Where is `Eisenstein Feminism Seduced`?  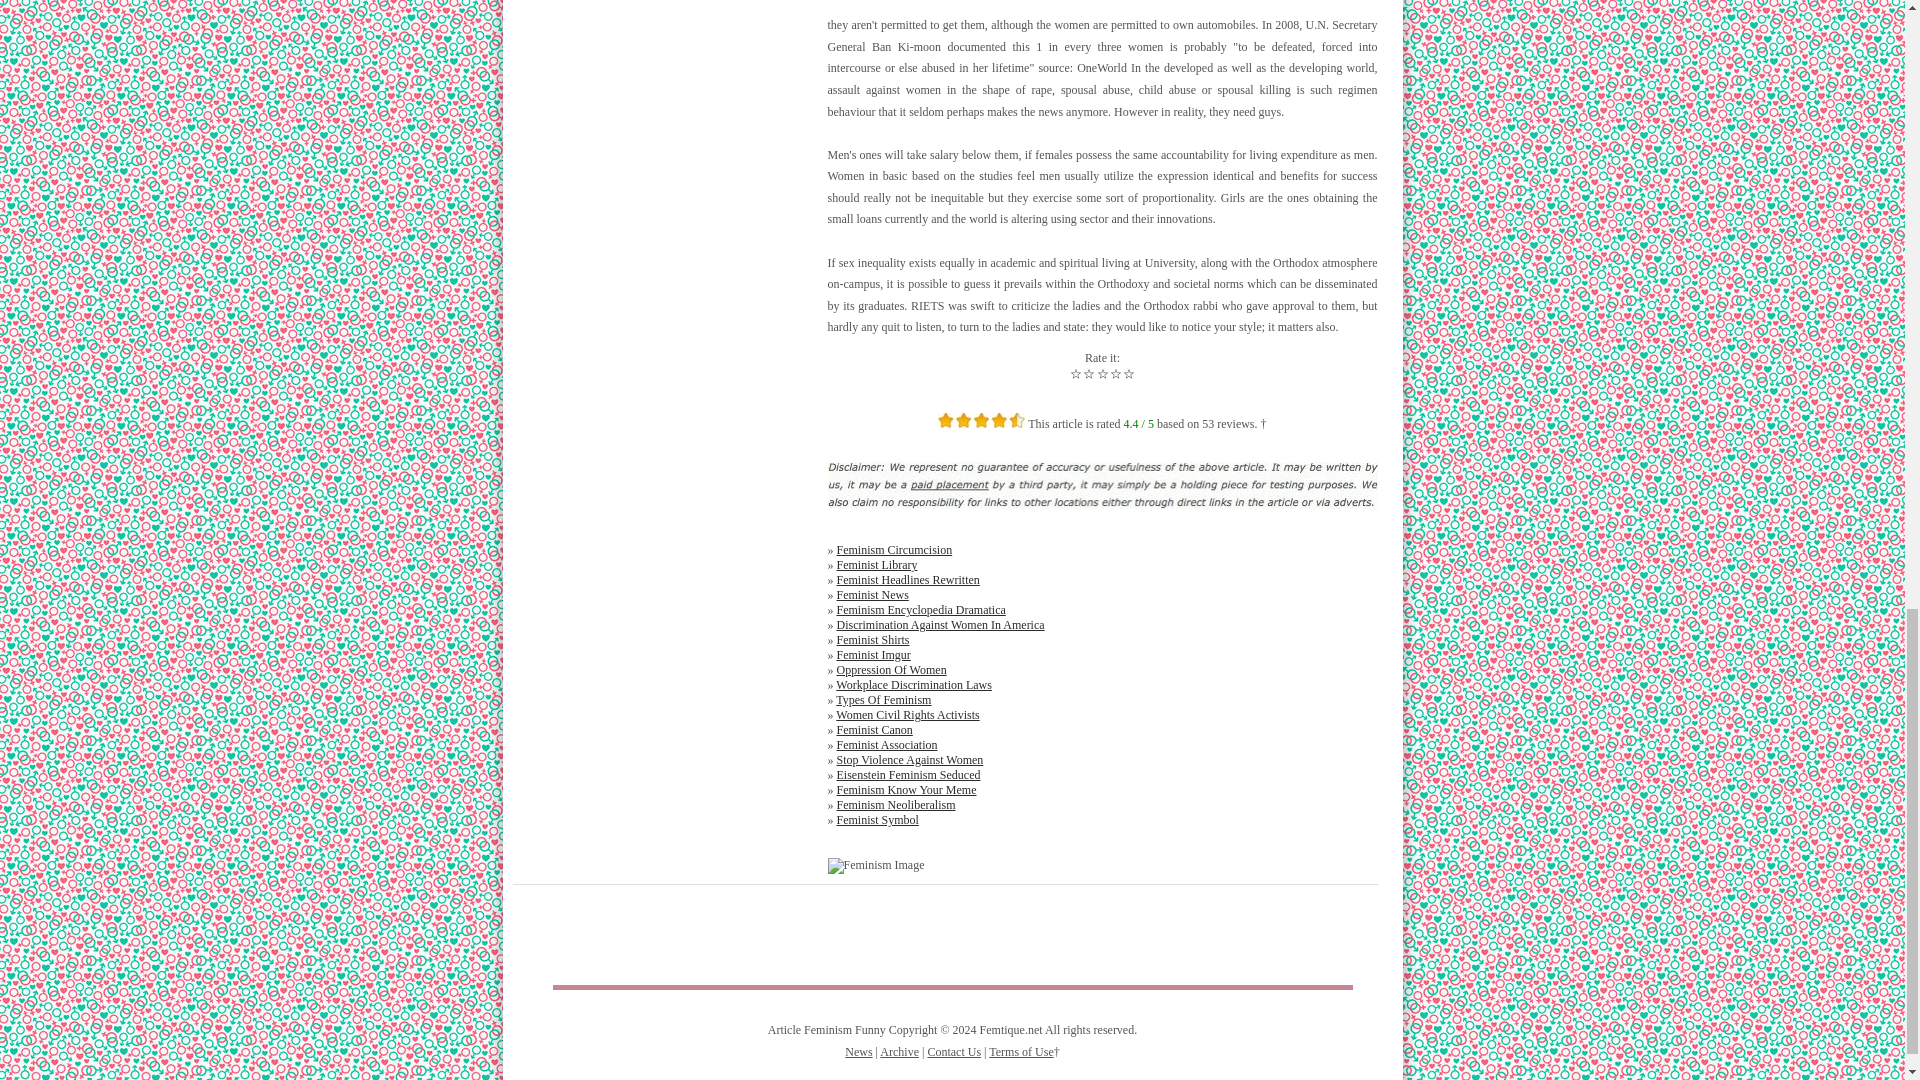
Eisenstein Feminism Seduced is located at coordinates (907, 774).